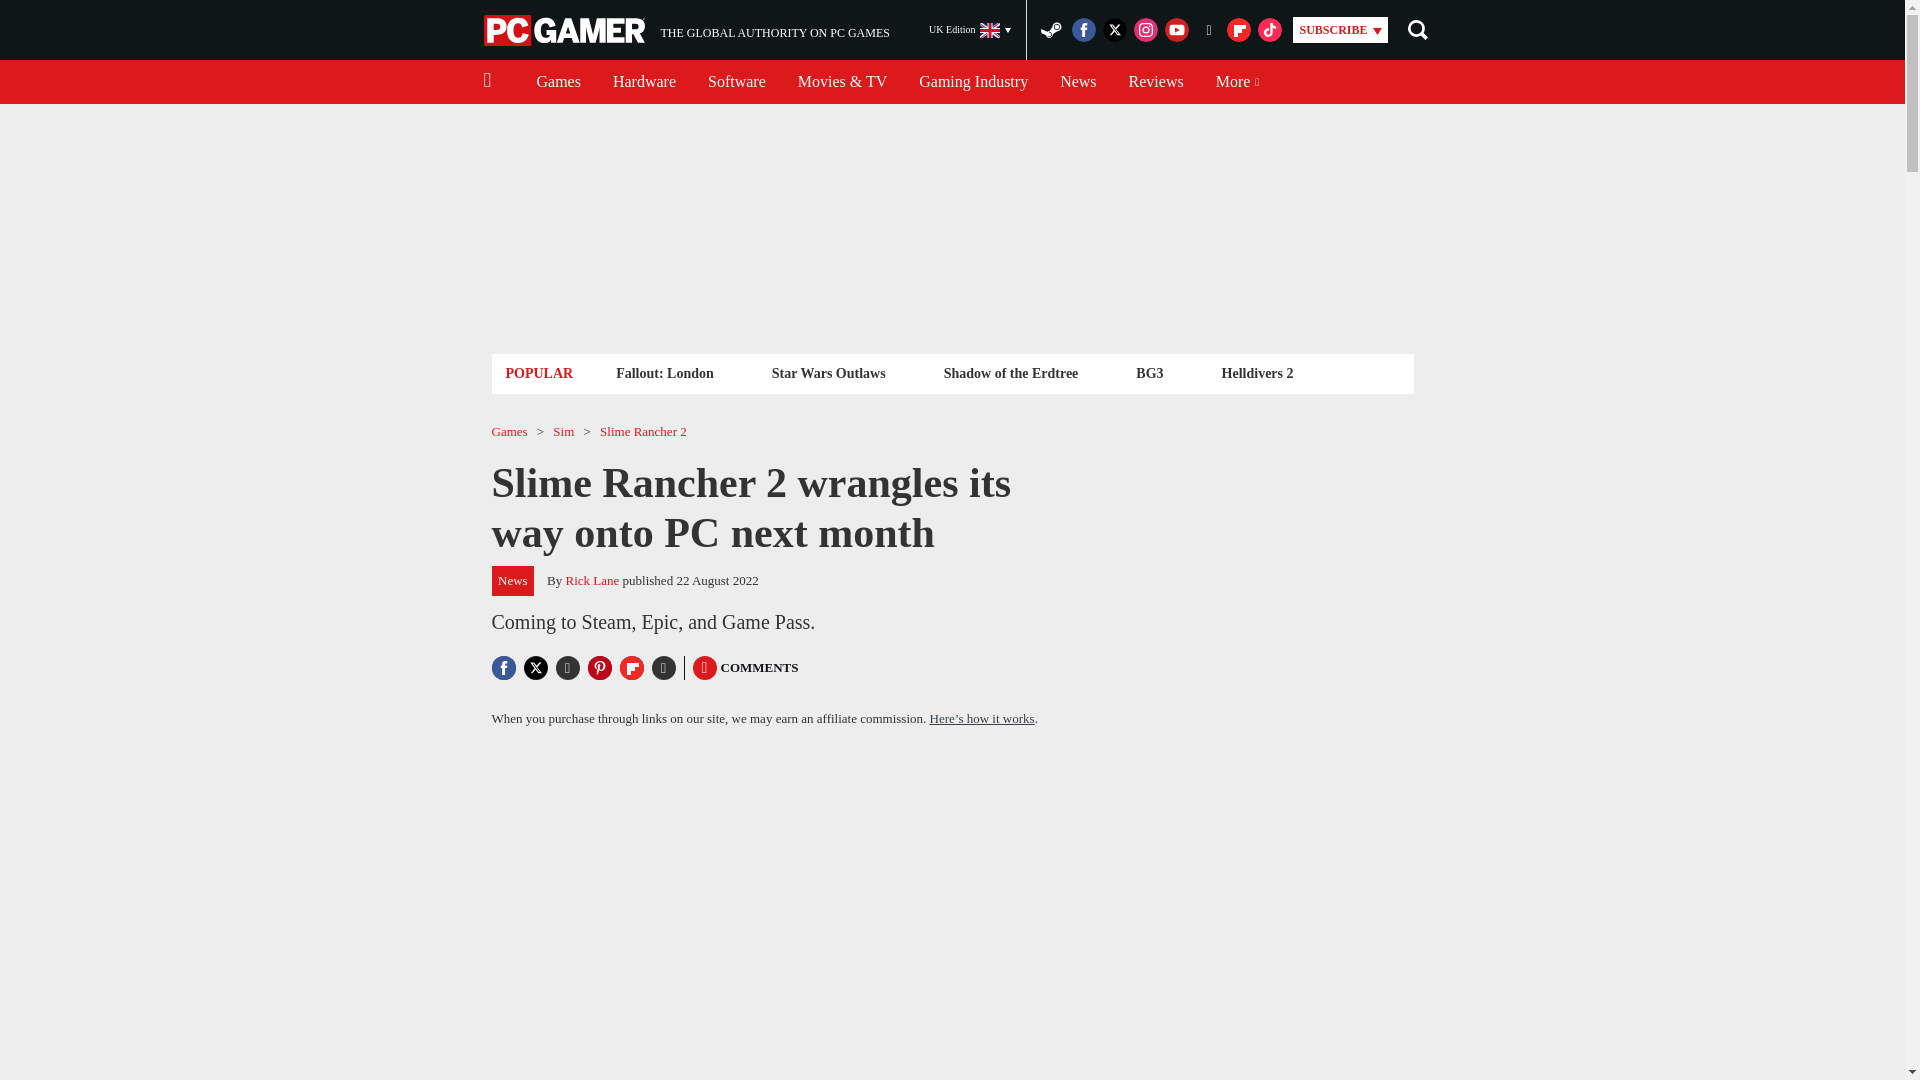  What do you see at coordinates (664, 372) in the screenshot?
I see `Fallout: London` at bounding box center [664, 372].